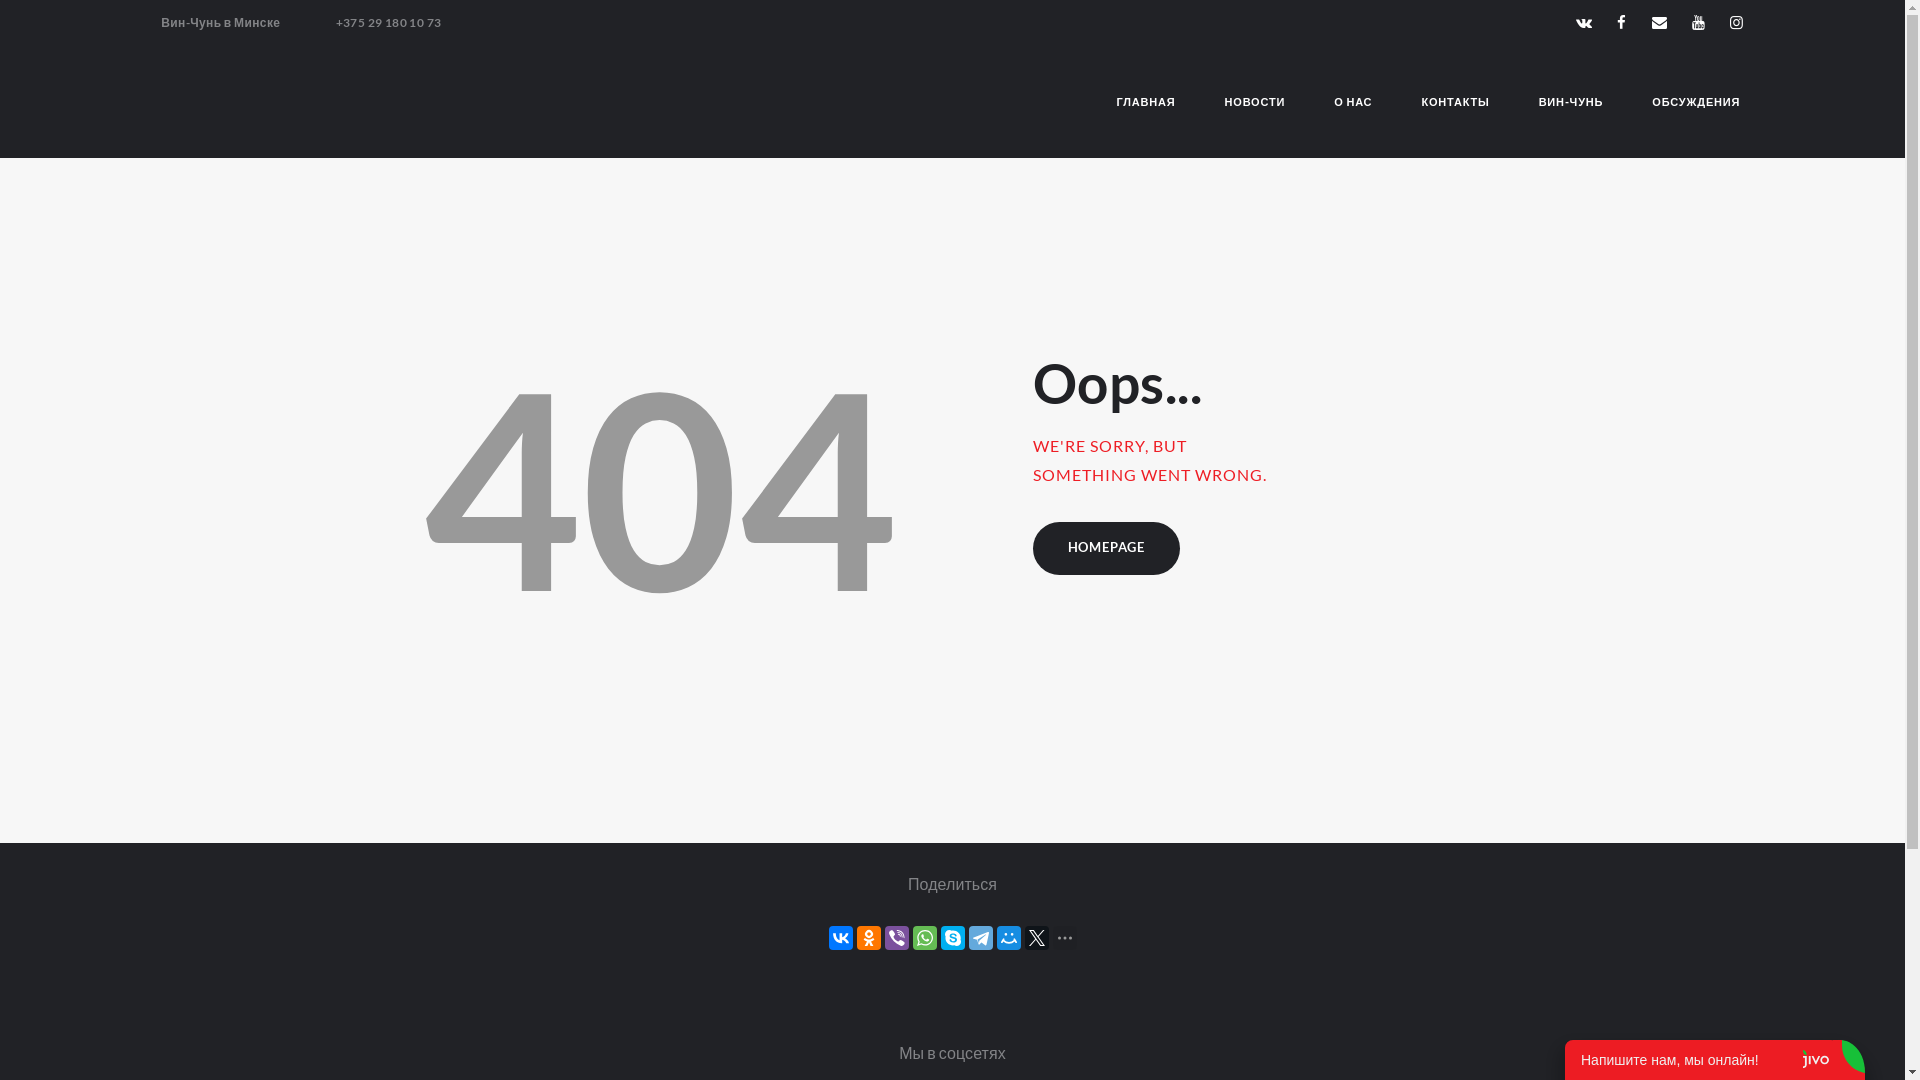  I want to click on WhatsApp, so click(924, 938).